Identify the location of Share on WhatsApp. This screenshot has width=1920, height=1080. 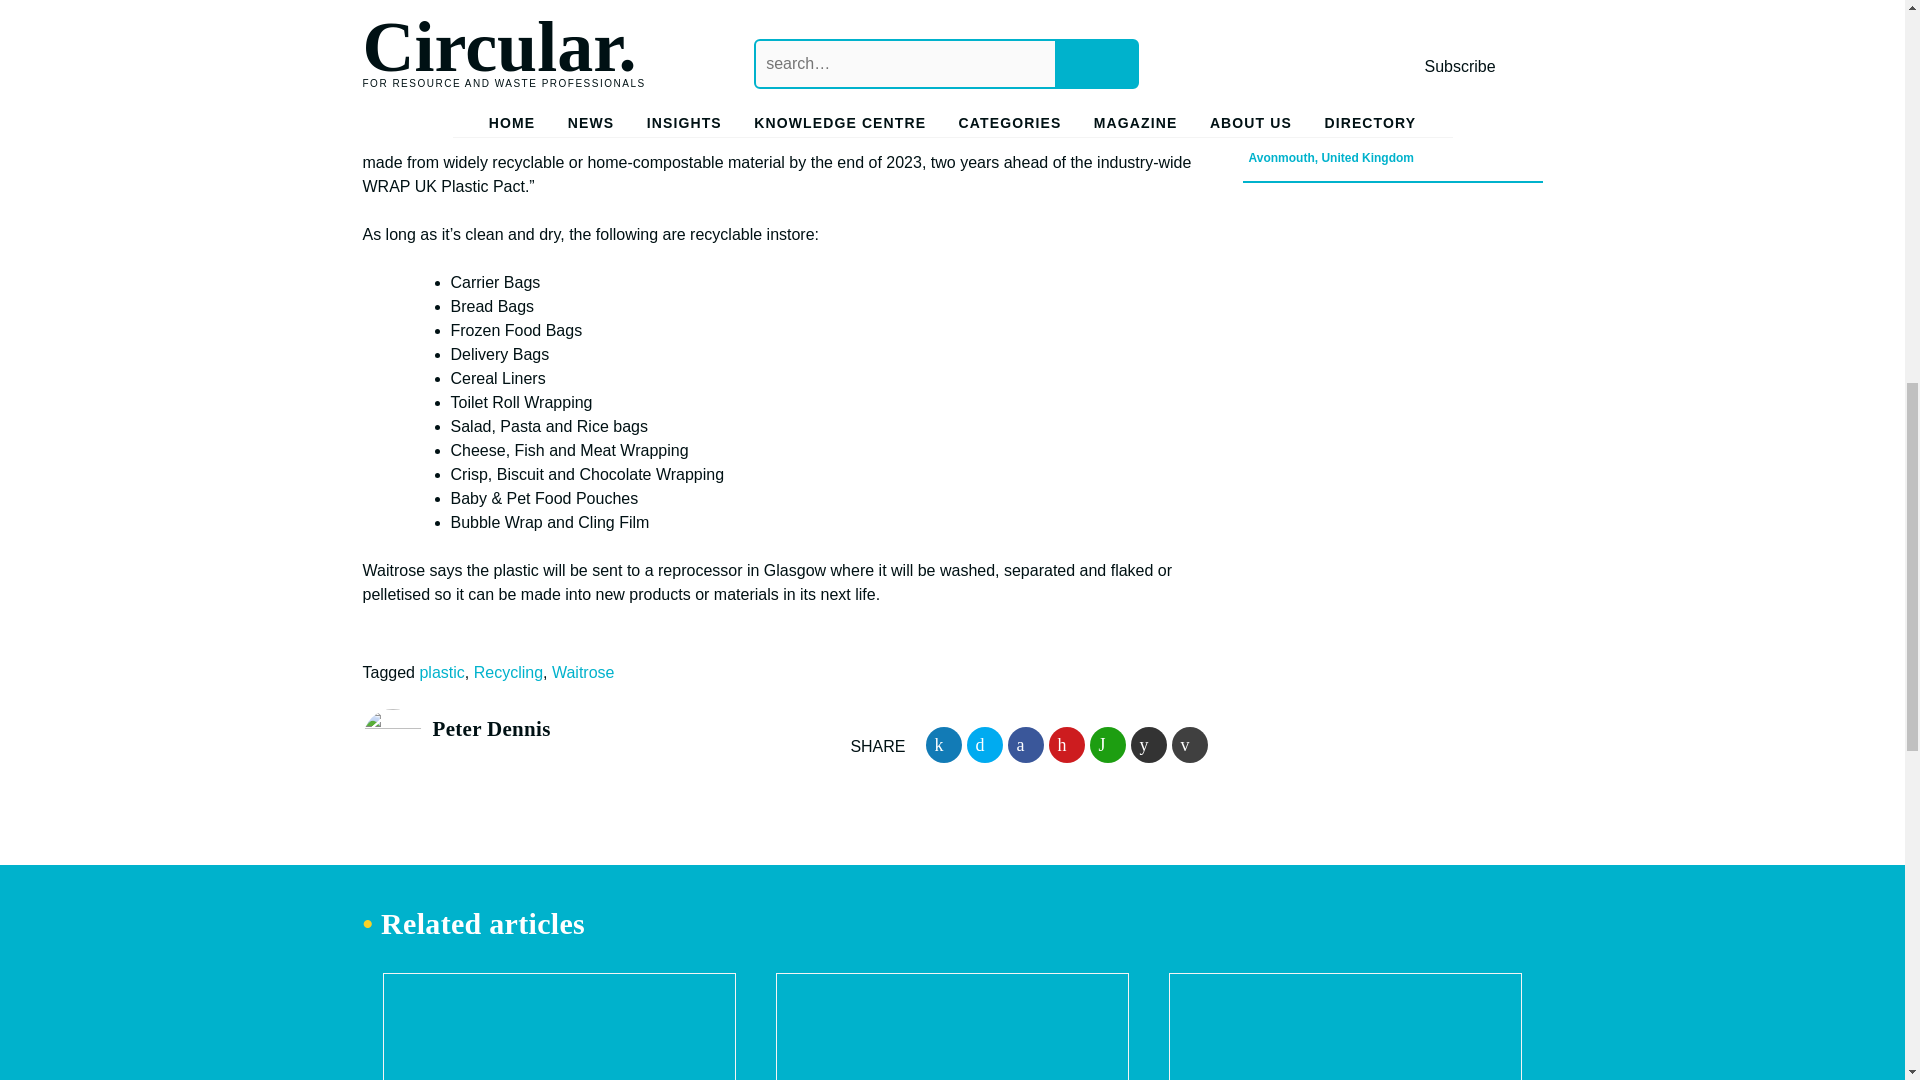
(1108, 744).